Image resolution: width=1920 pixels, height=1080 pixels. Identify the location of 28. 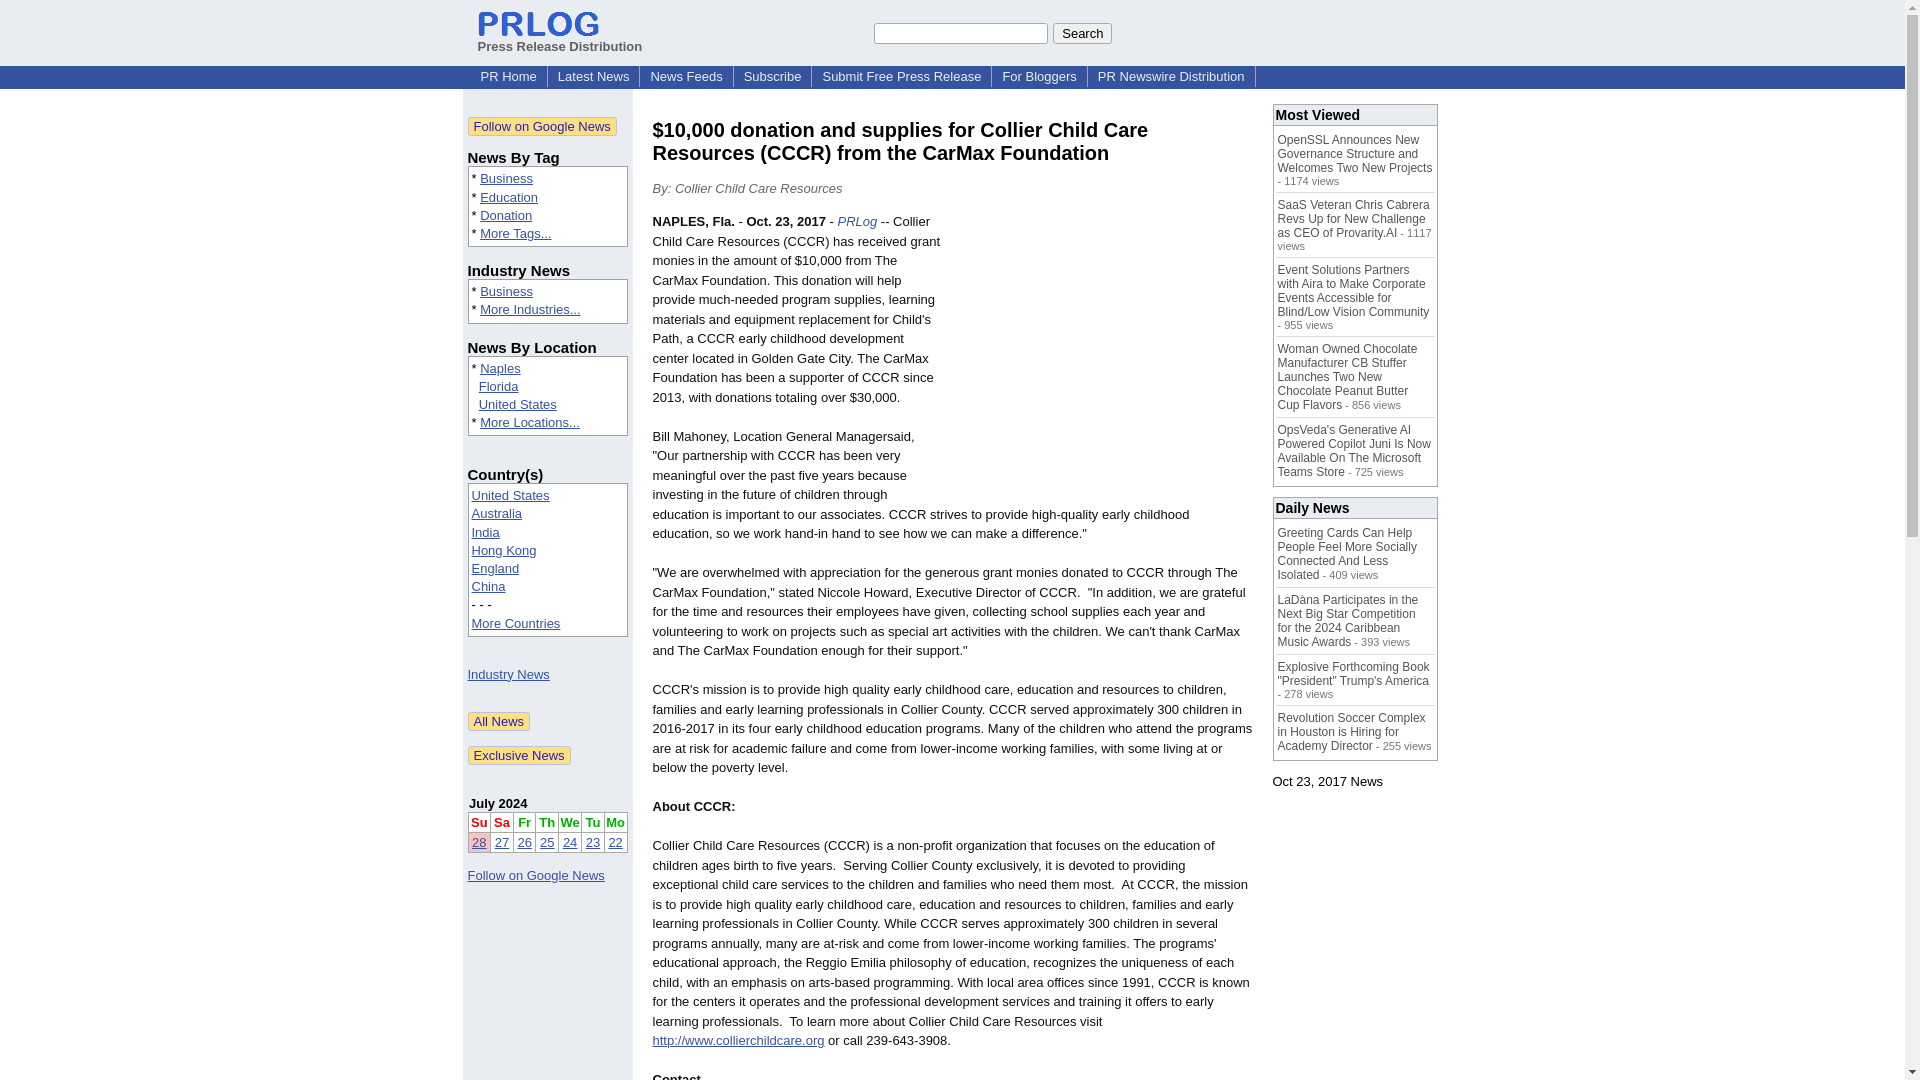
(478, 842).